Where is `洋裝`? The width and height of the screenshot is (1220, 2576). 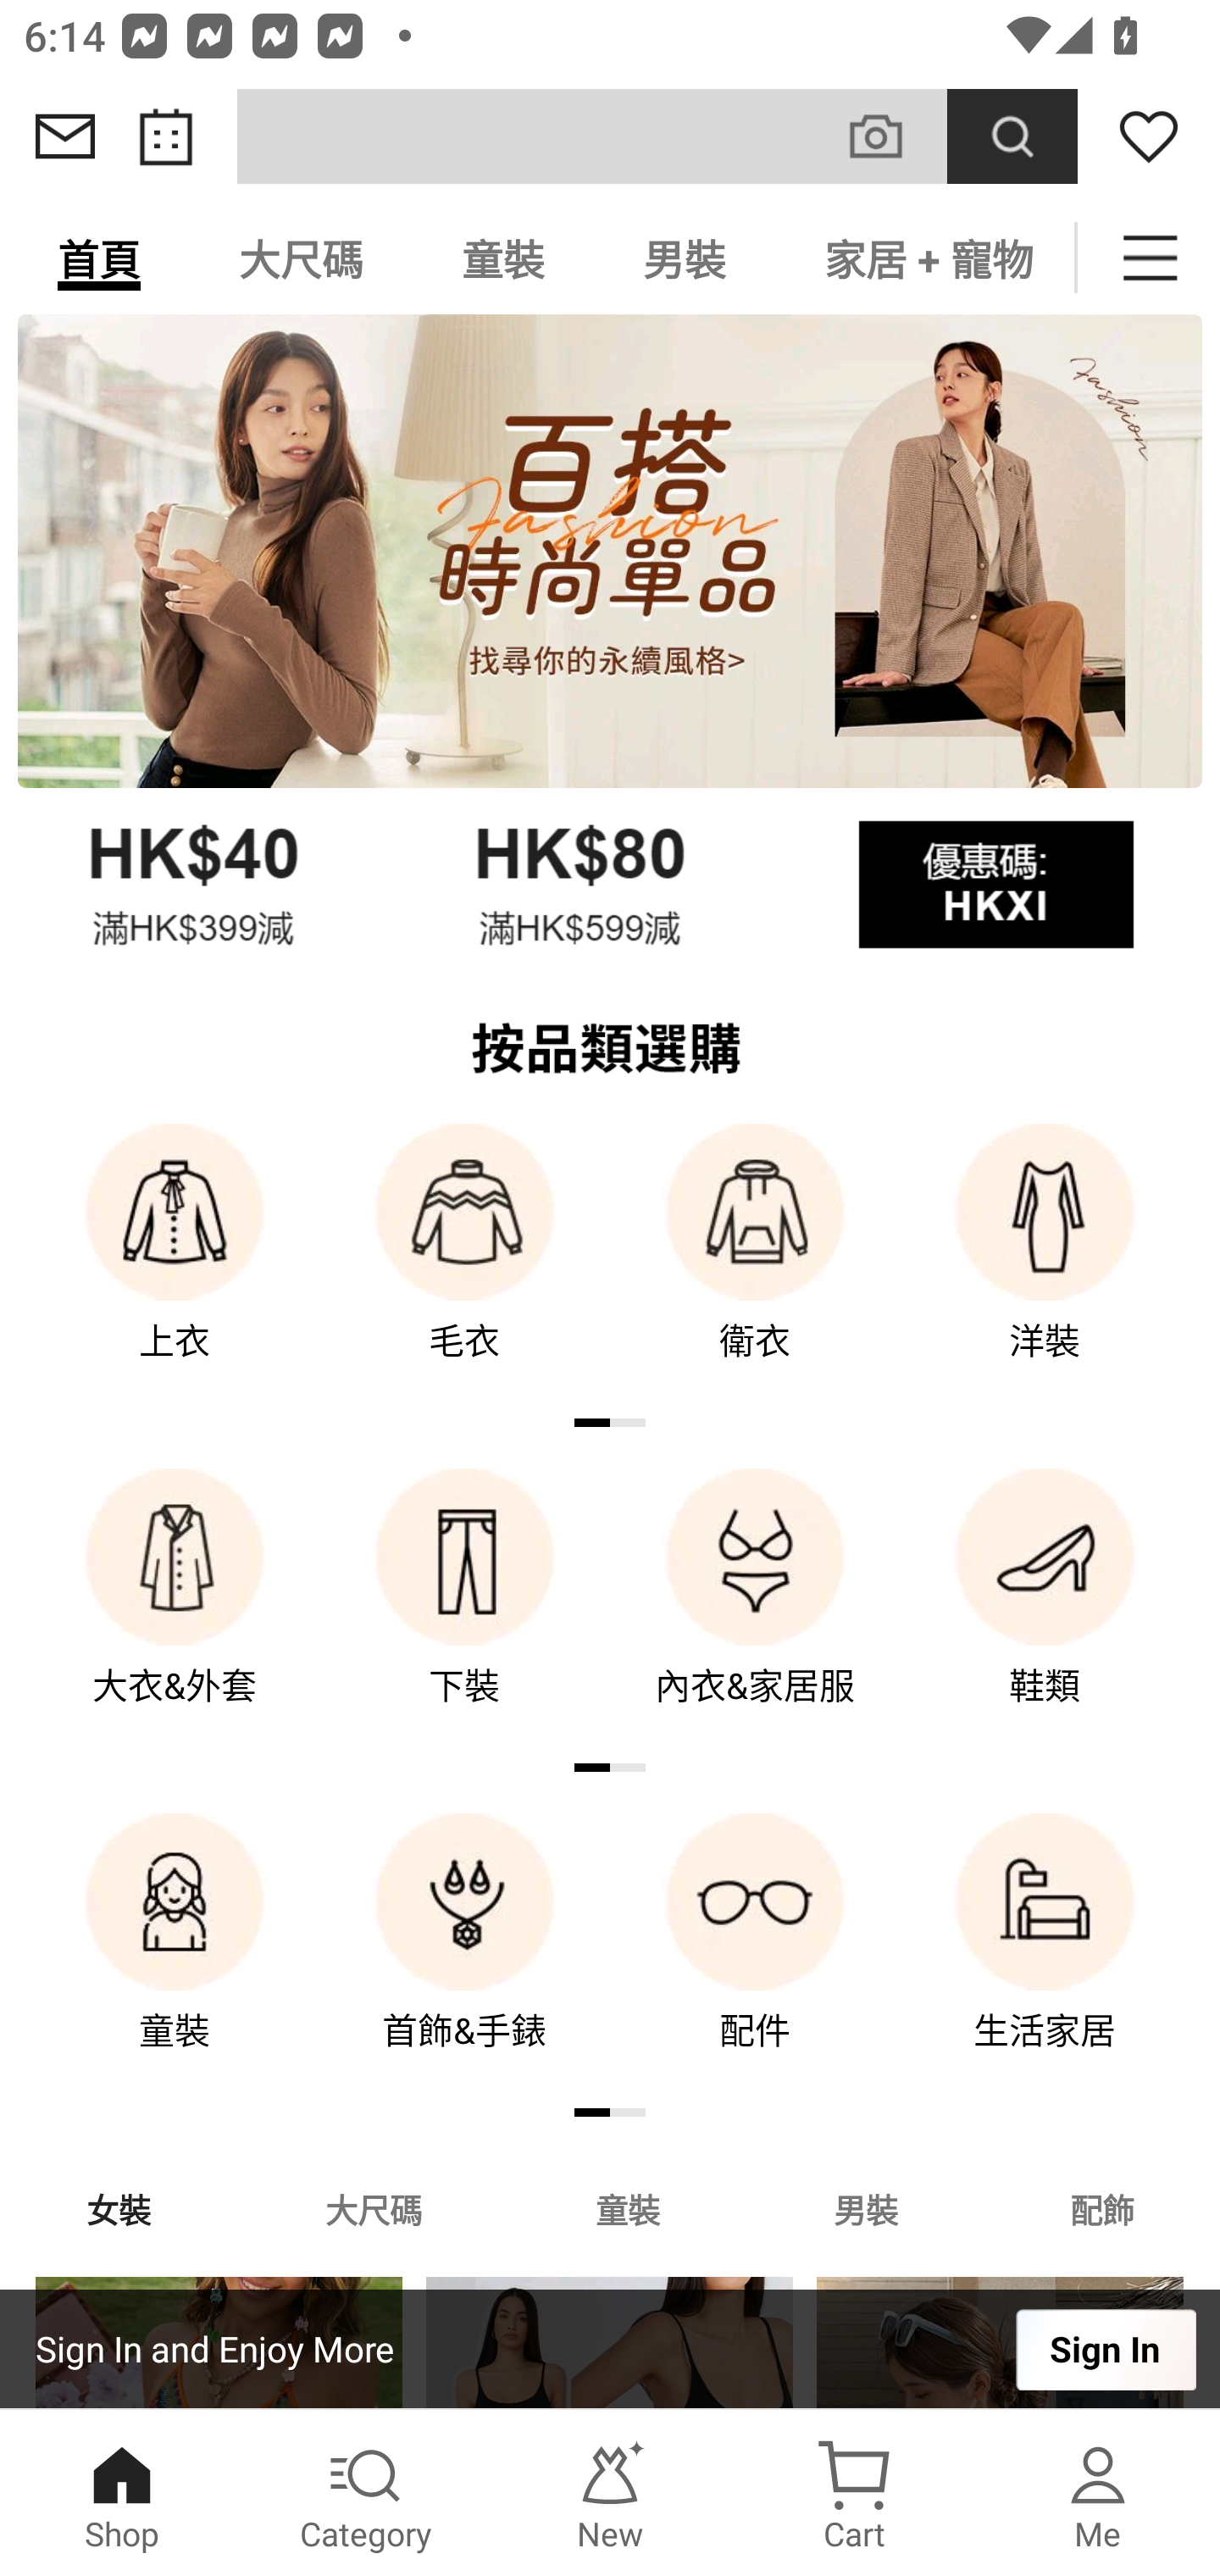
洋裝 is located at coordinates (1045, 1264).